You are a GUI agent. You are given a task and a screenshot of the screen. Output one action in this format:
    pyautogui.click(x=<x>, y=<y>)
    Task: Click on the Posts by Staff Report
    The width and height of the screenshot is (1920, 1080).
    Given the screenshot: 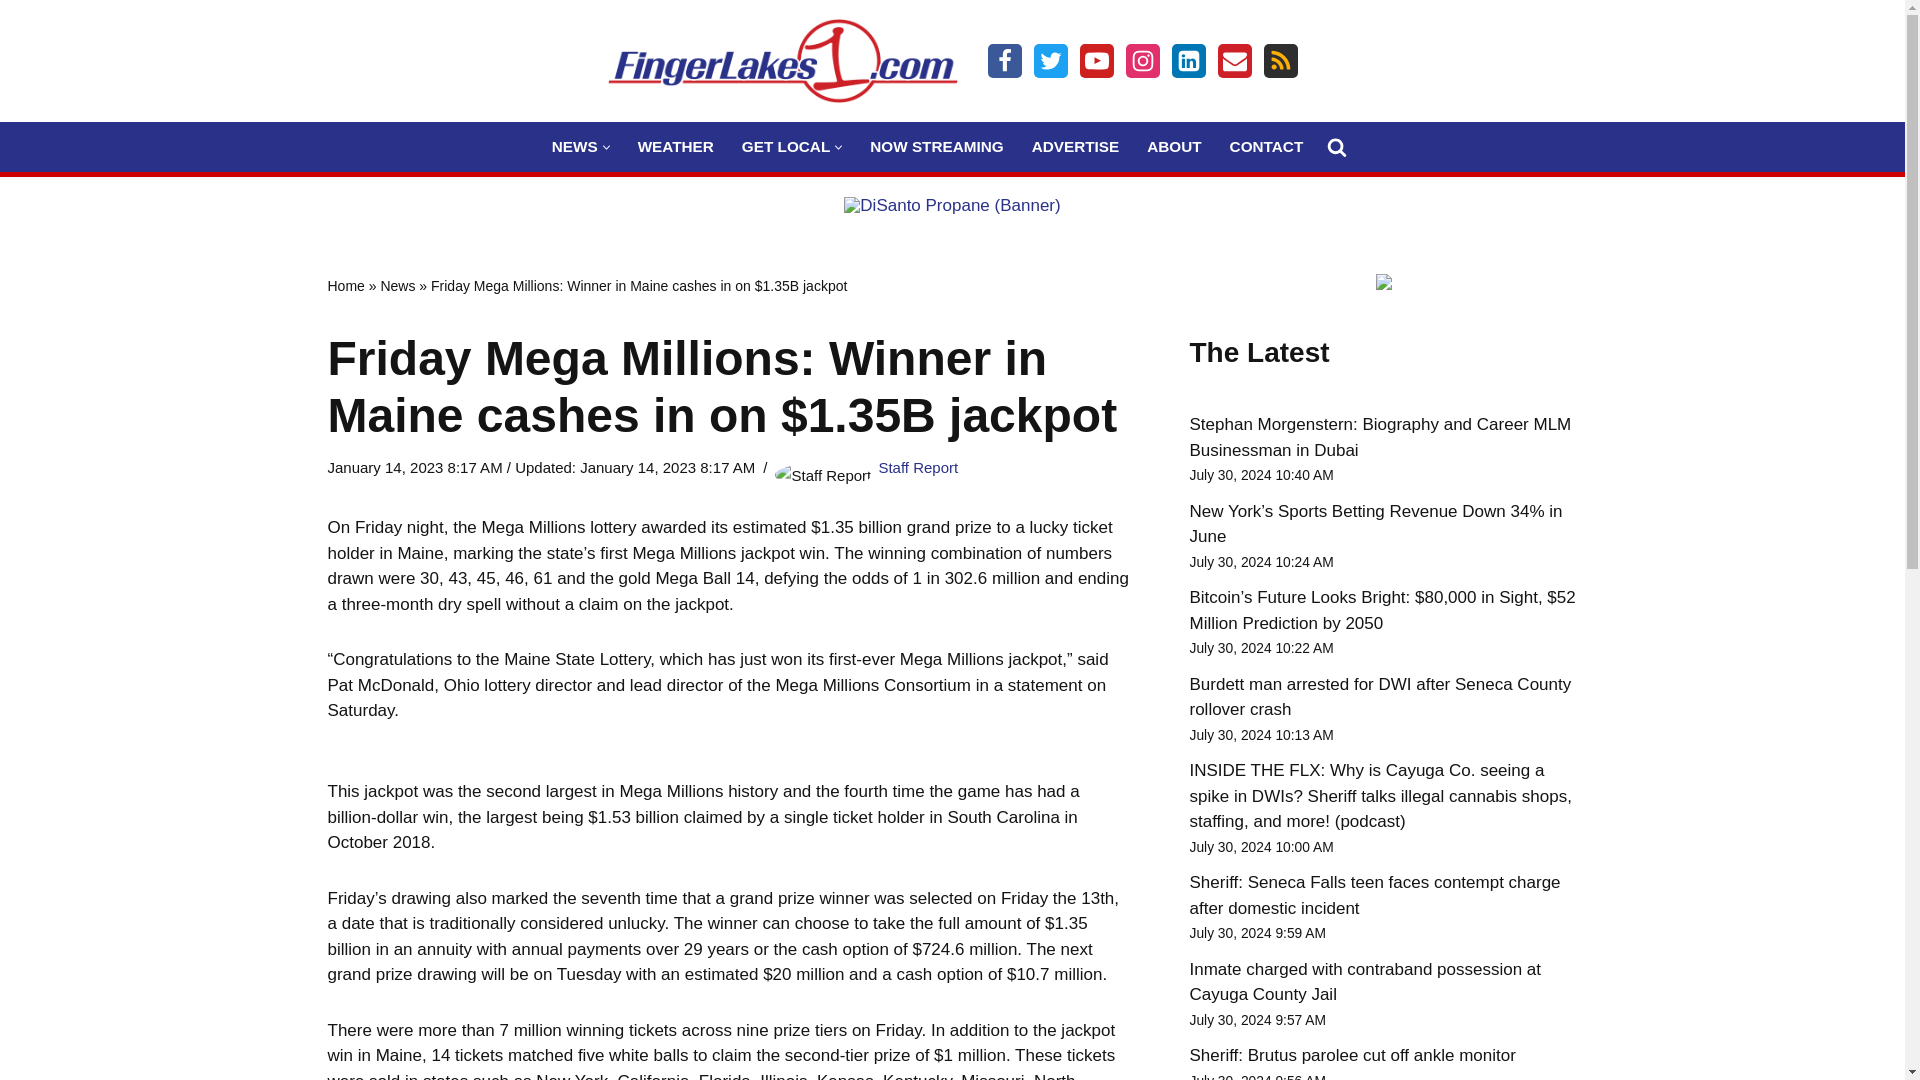 What is the action you would take?
    pyautogui.click(x=918, y=468)
    